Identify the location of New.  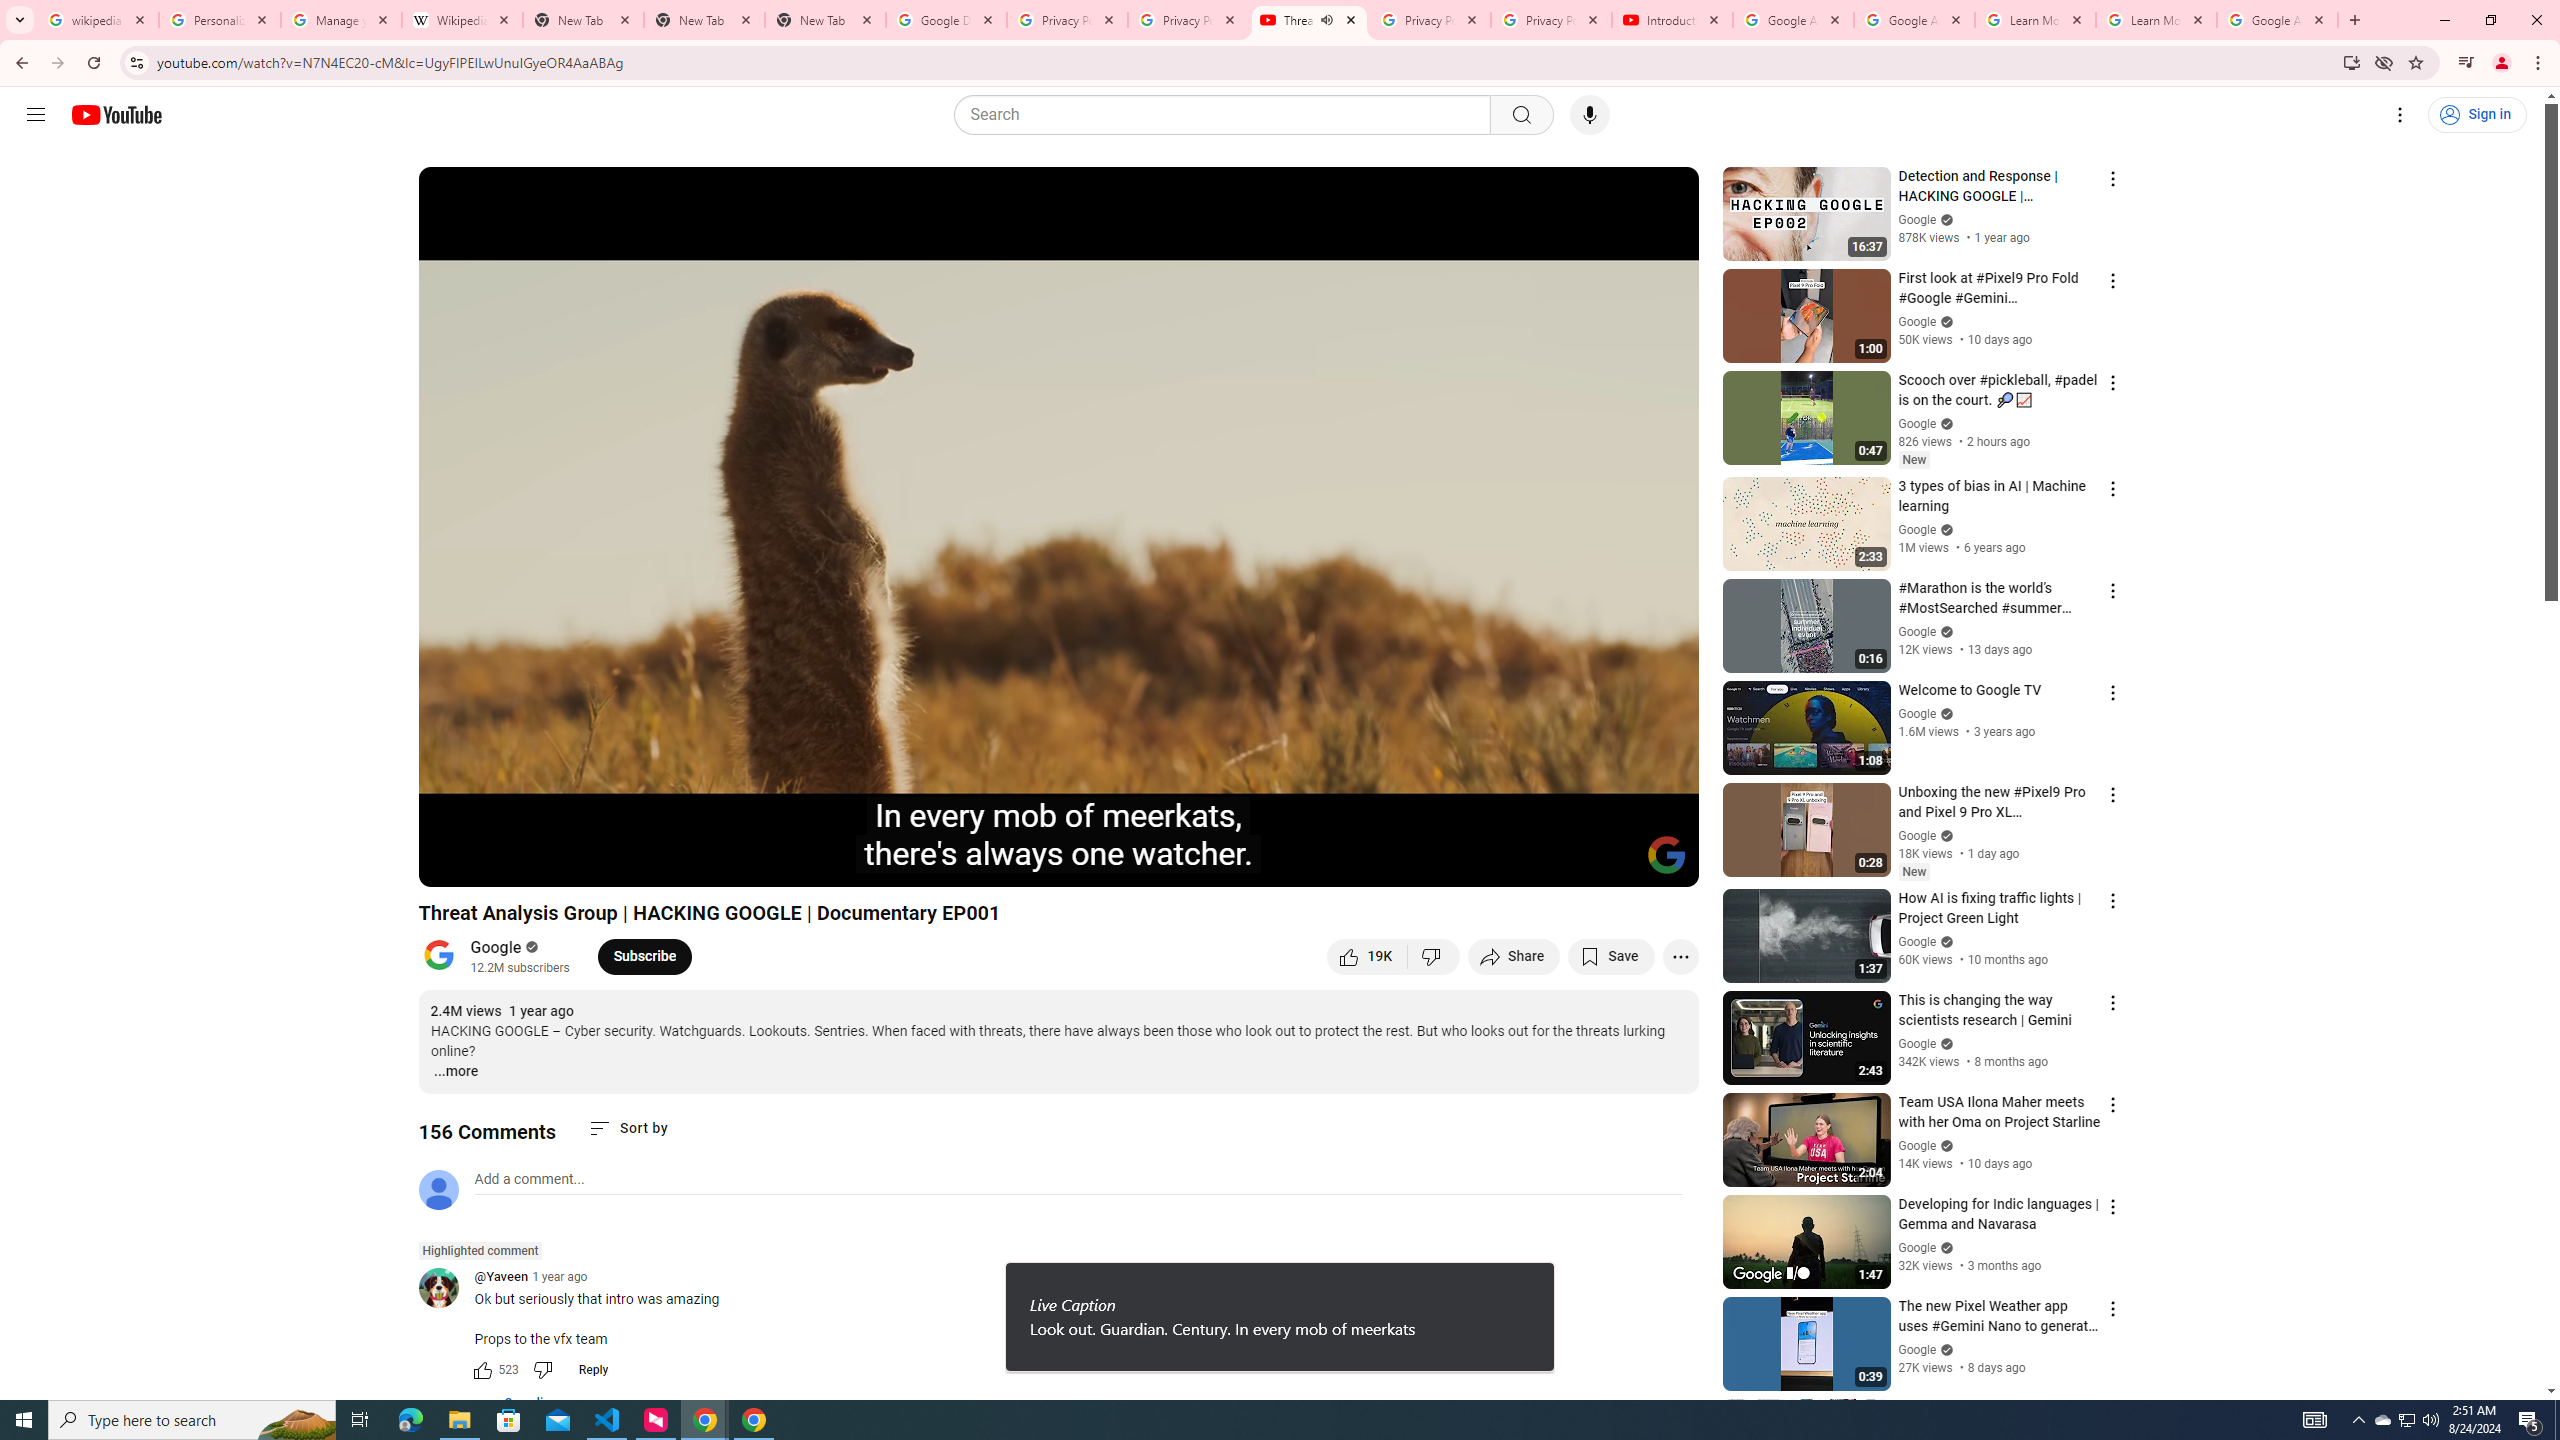
(1913, 872).